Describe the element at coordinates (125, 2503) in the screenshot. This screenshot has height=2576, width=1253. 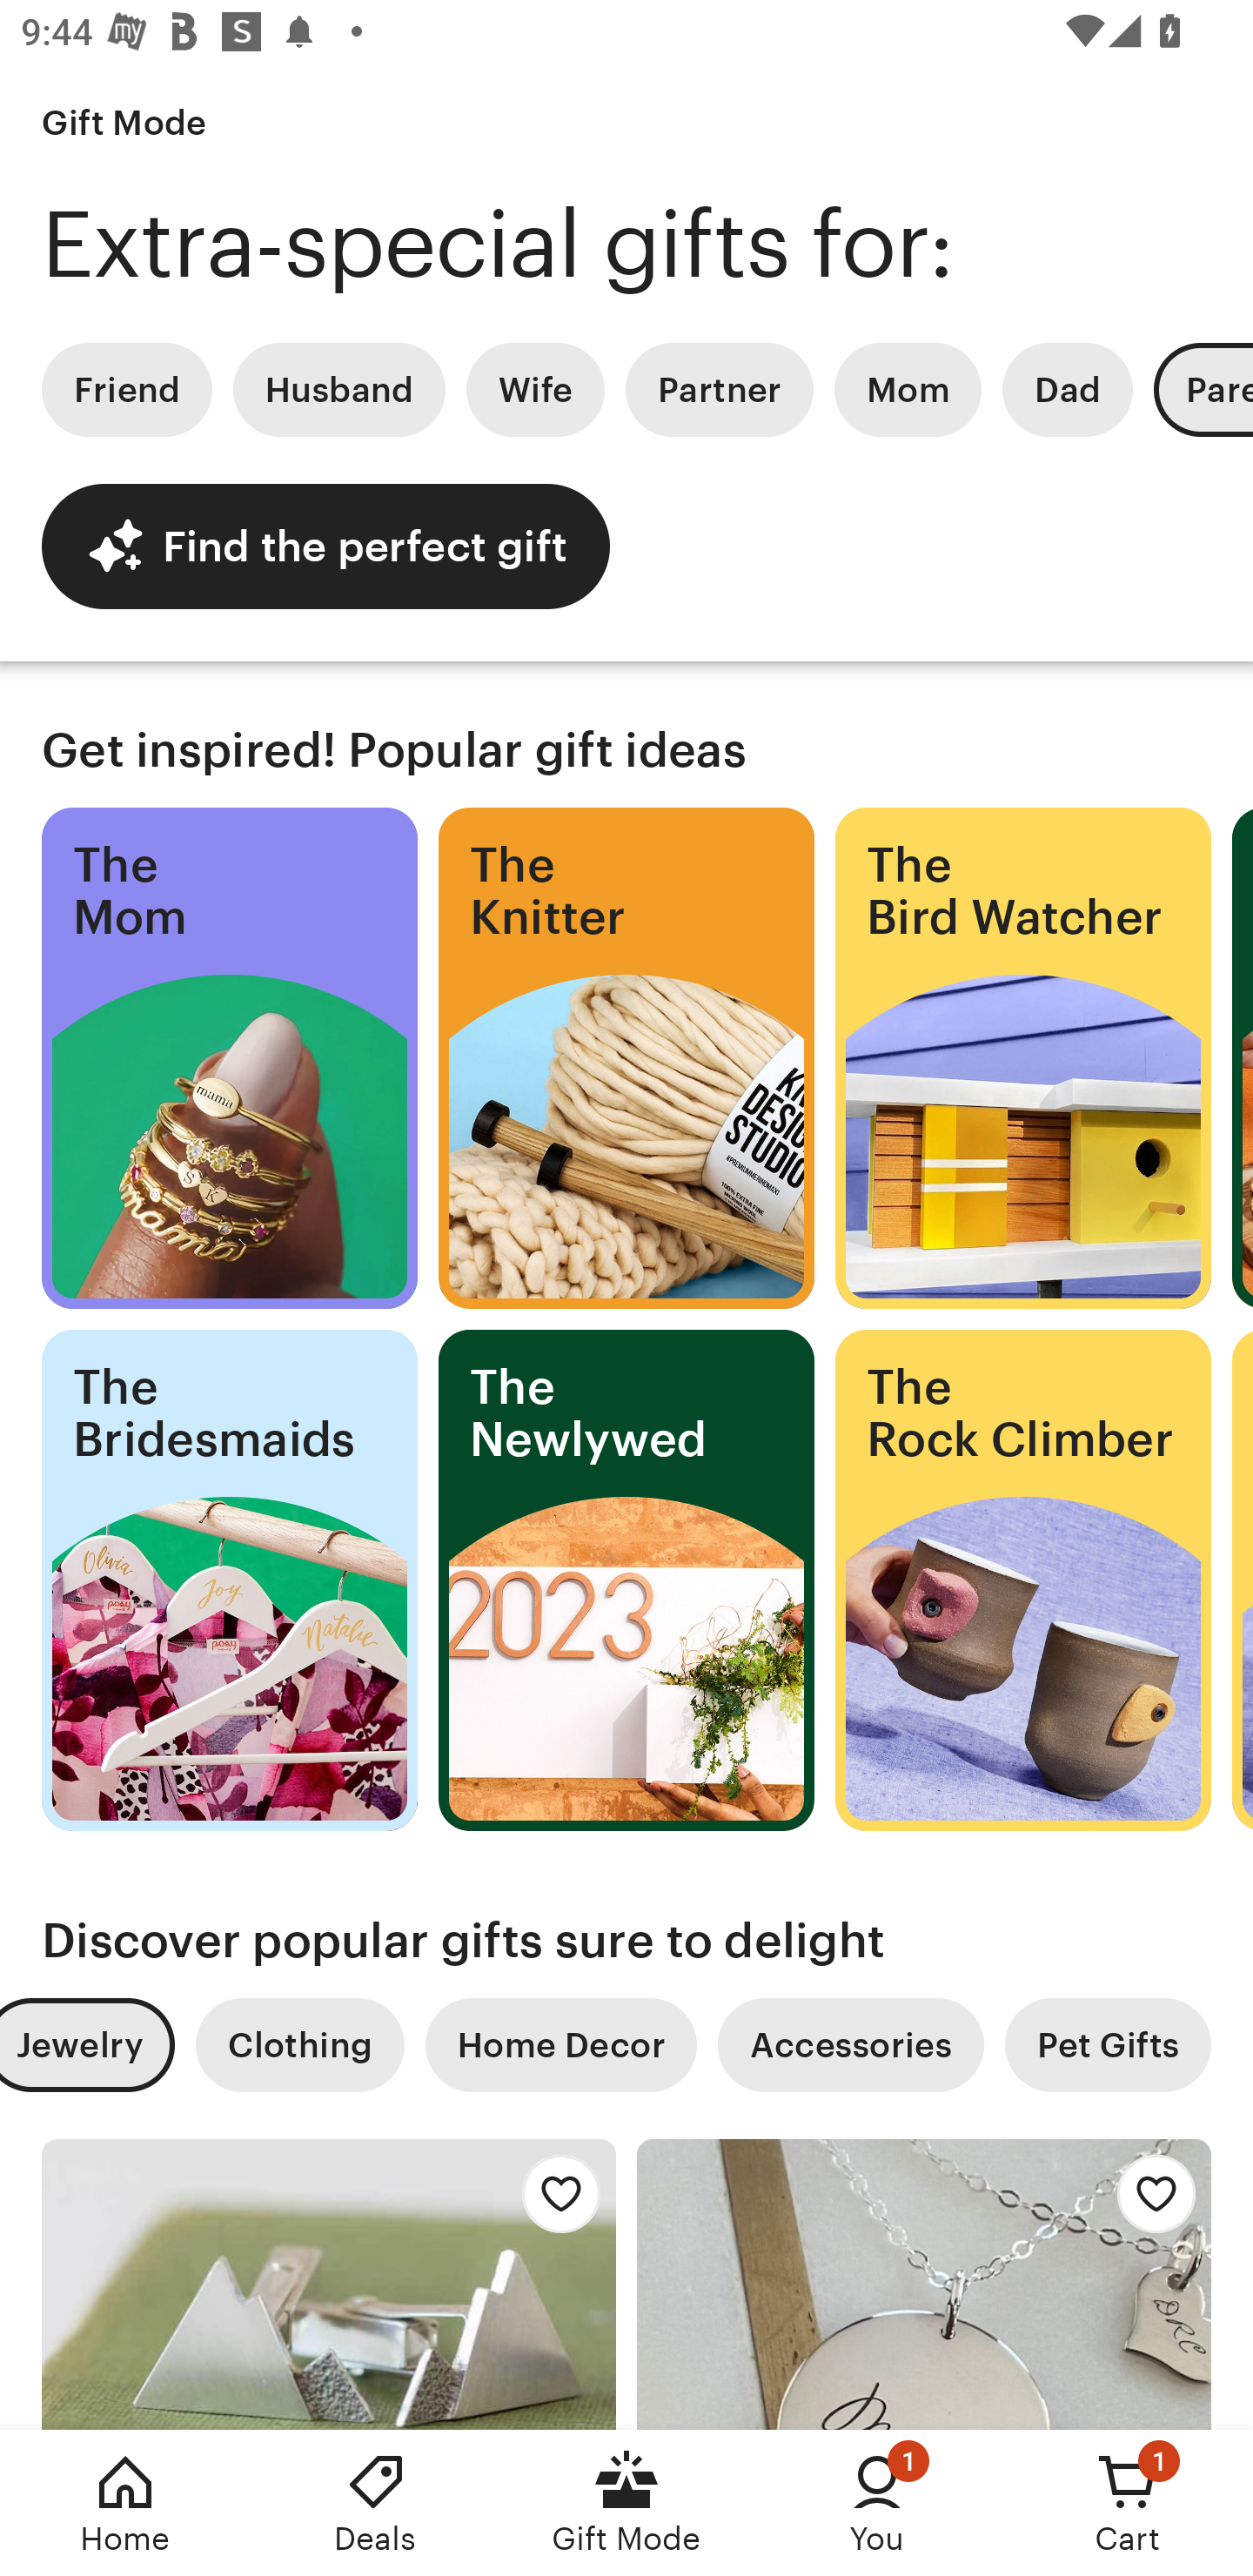
I see `Home` at that location.